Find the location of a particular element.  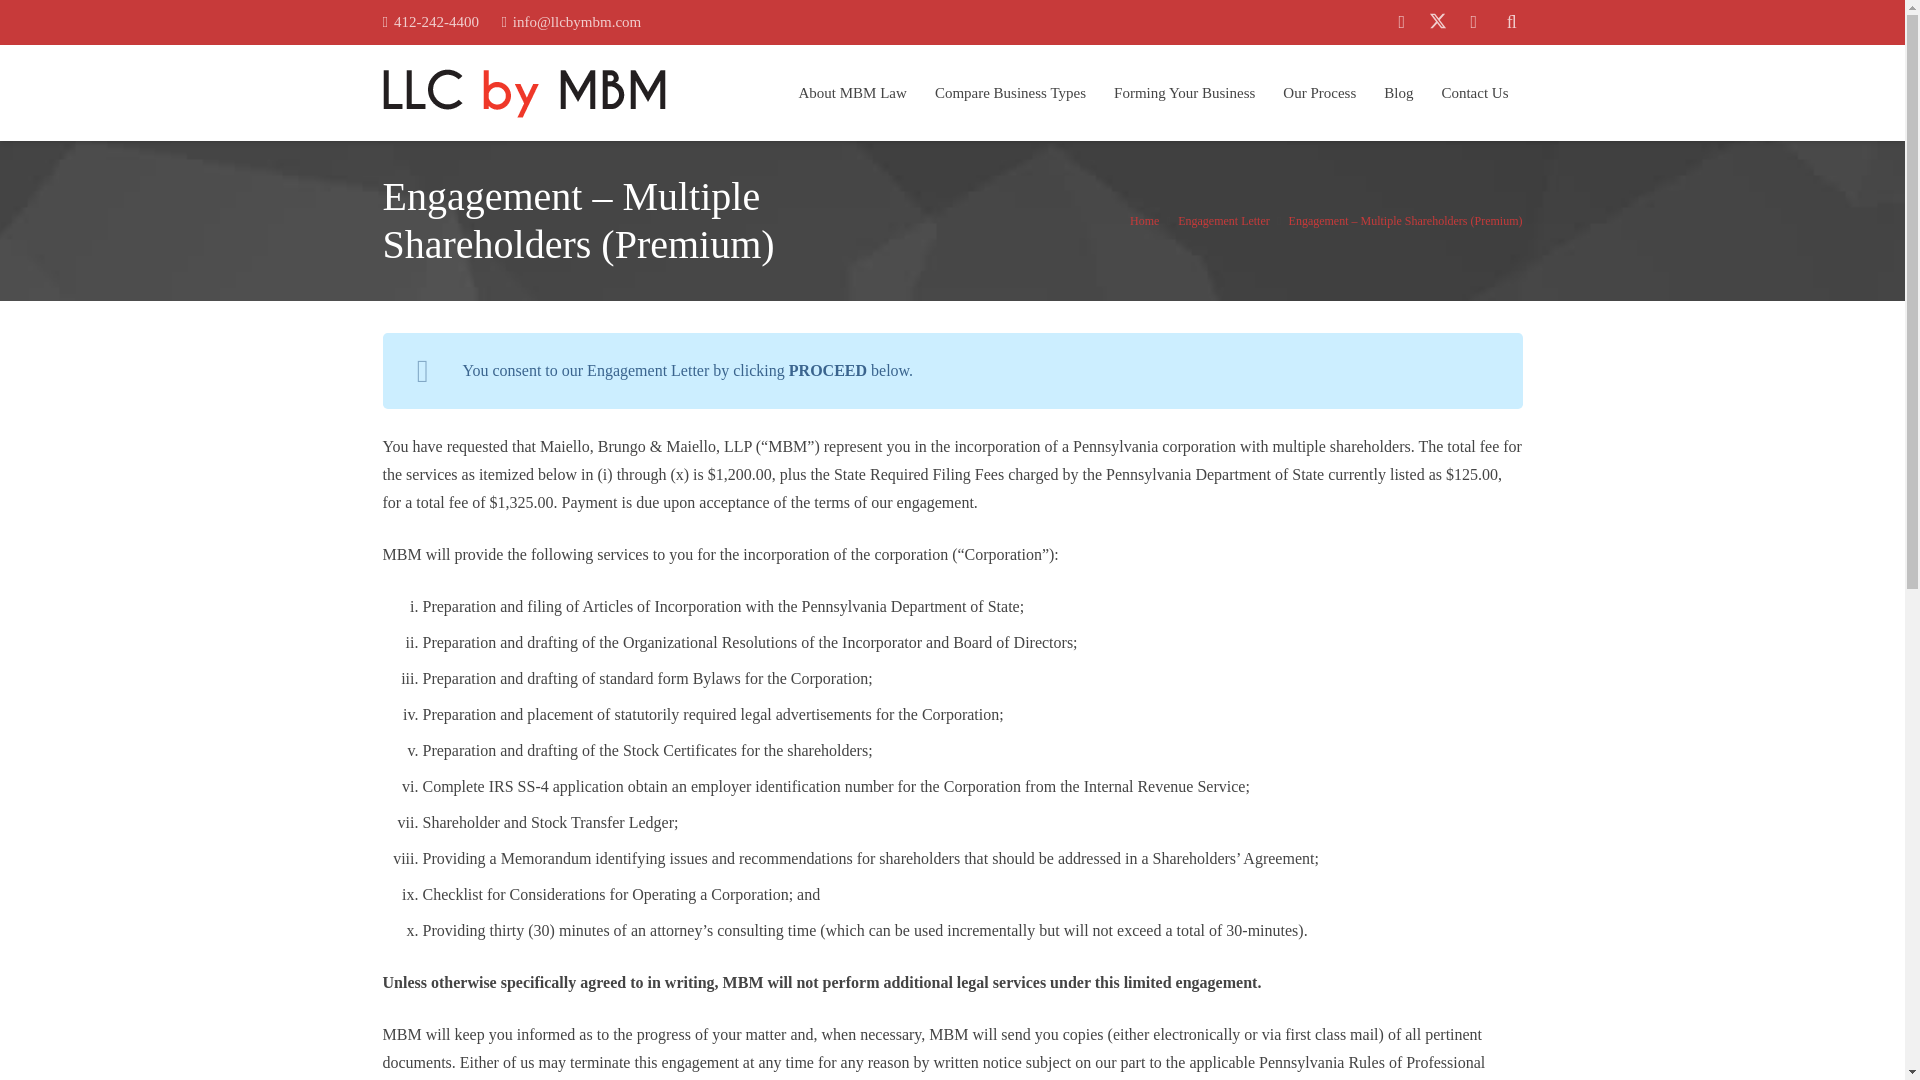

About MBM Law is located at coordinates (853, 93).